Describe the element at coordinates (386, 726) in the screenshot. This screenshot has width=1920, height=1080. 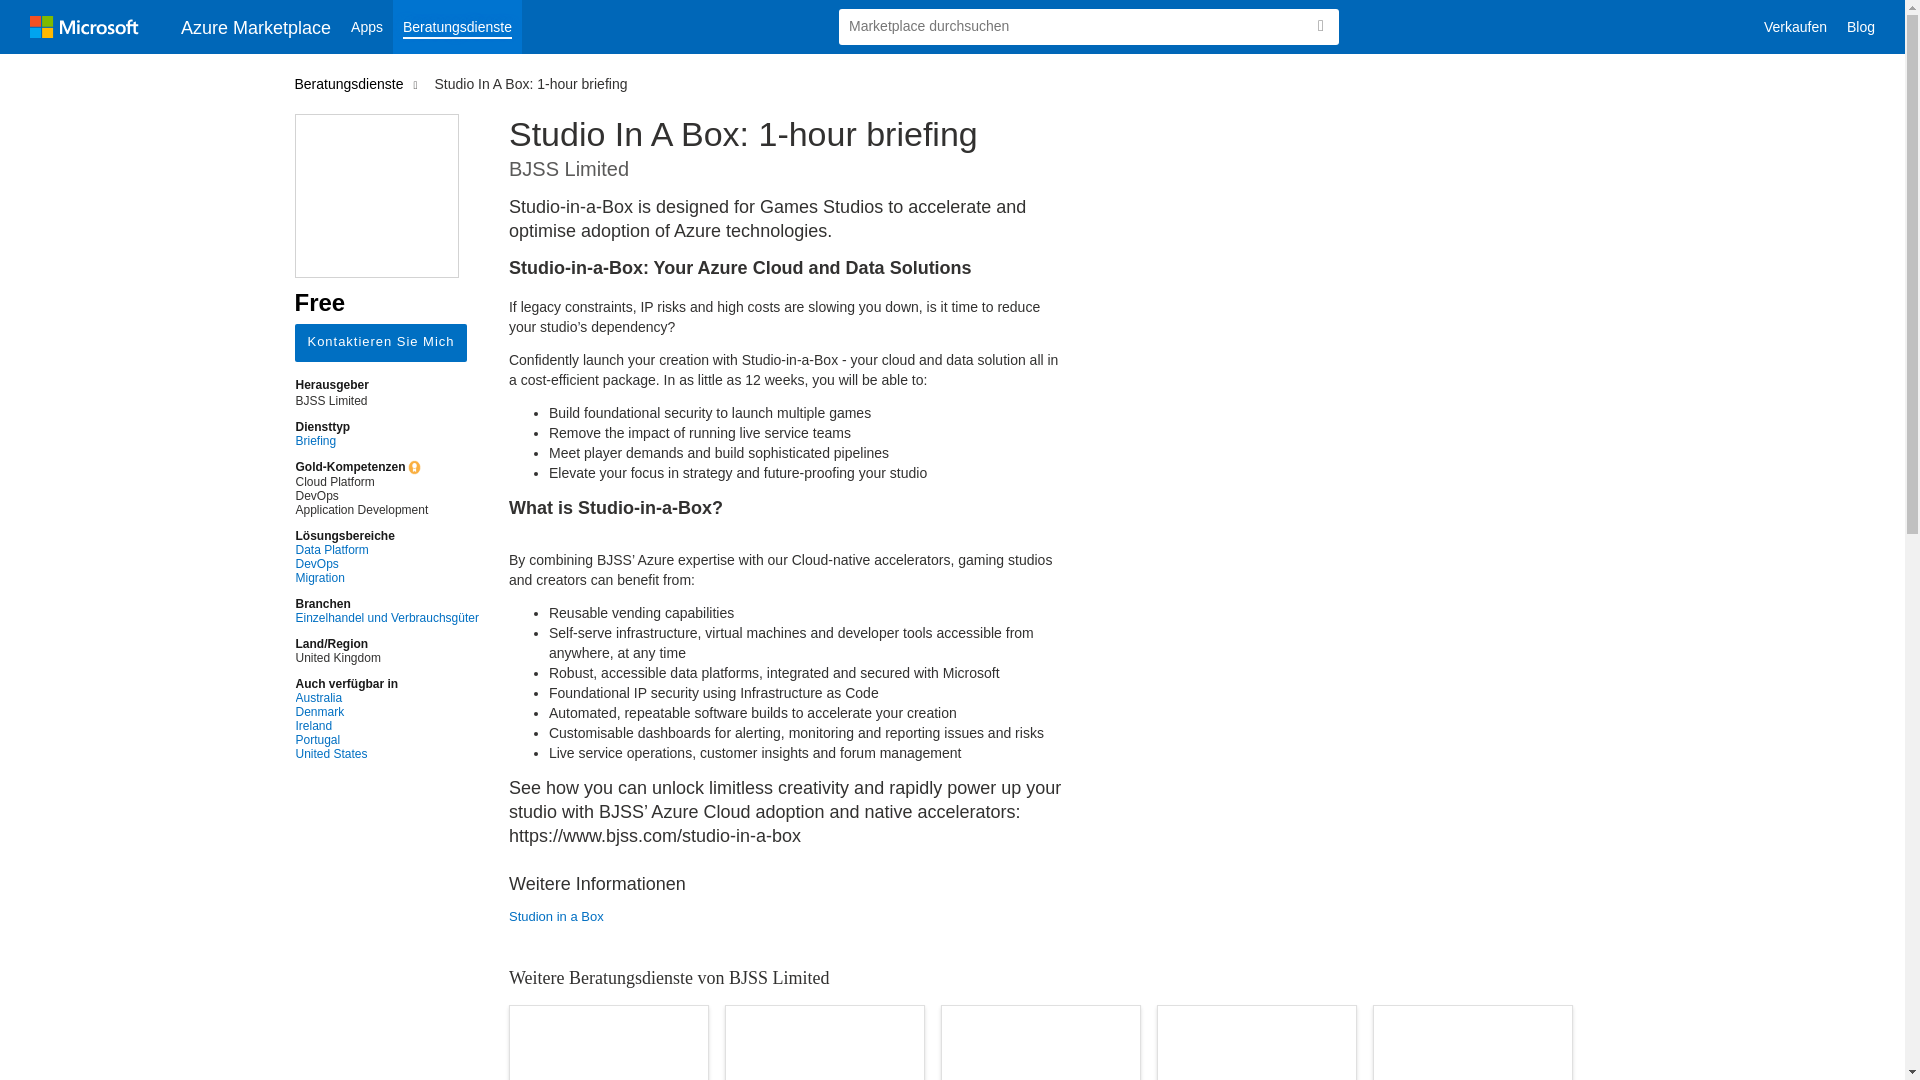
I see `Ireland` at that location.